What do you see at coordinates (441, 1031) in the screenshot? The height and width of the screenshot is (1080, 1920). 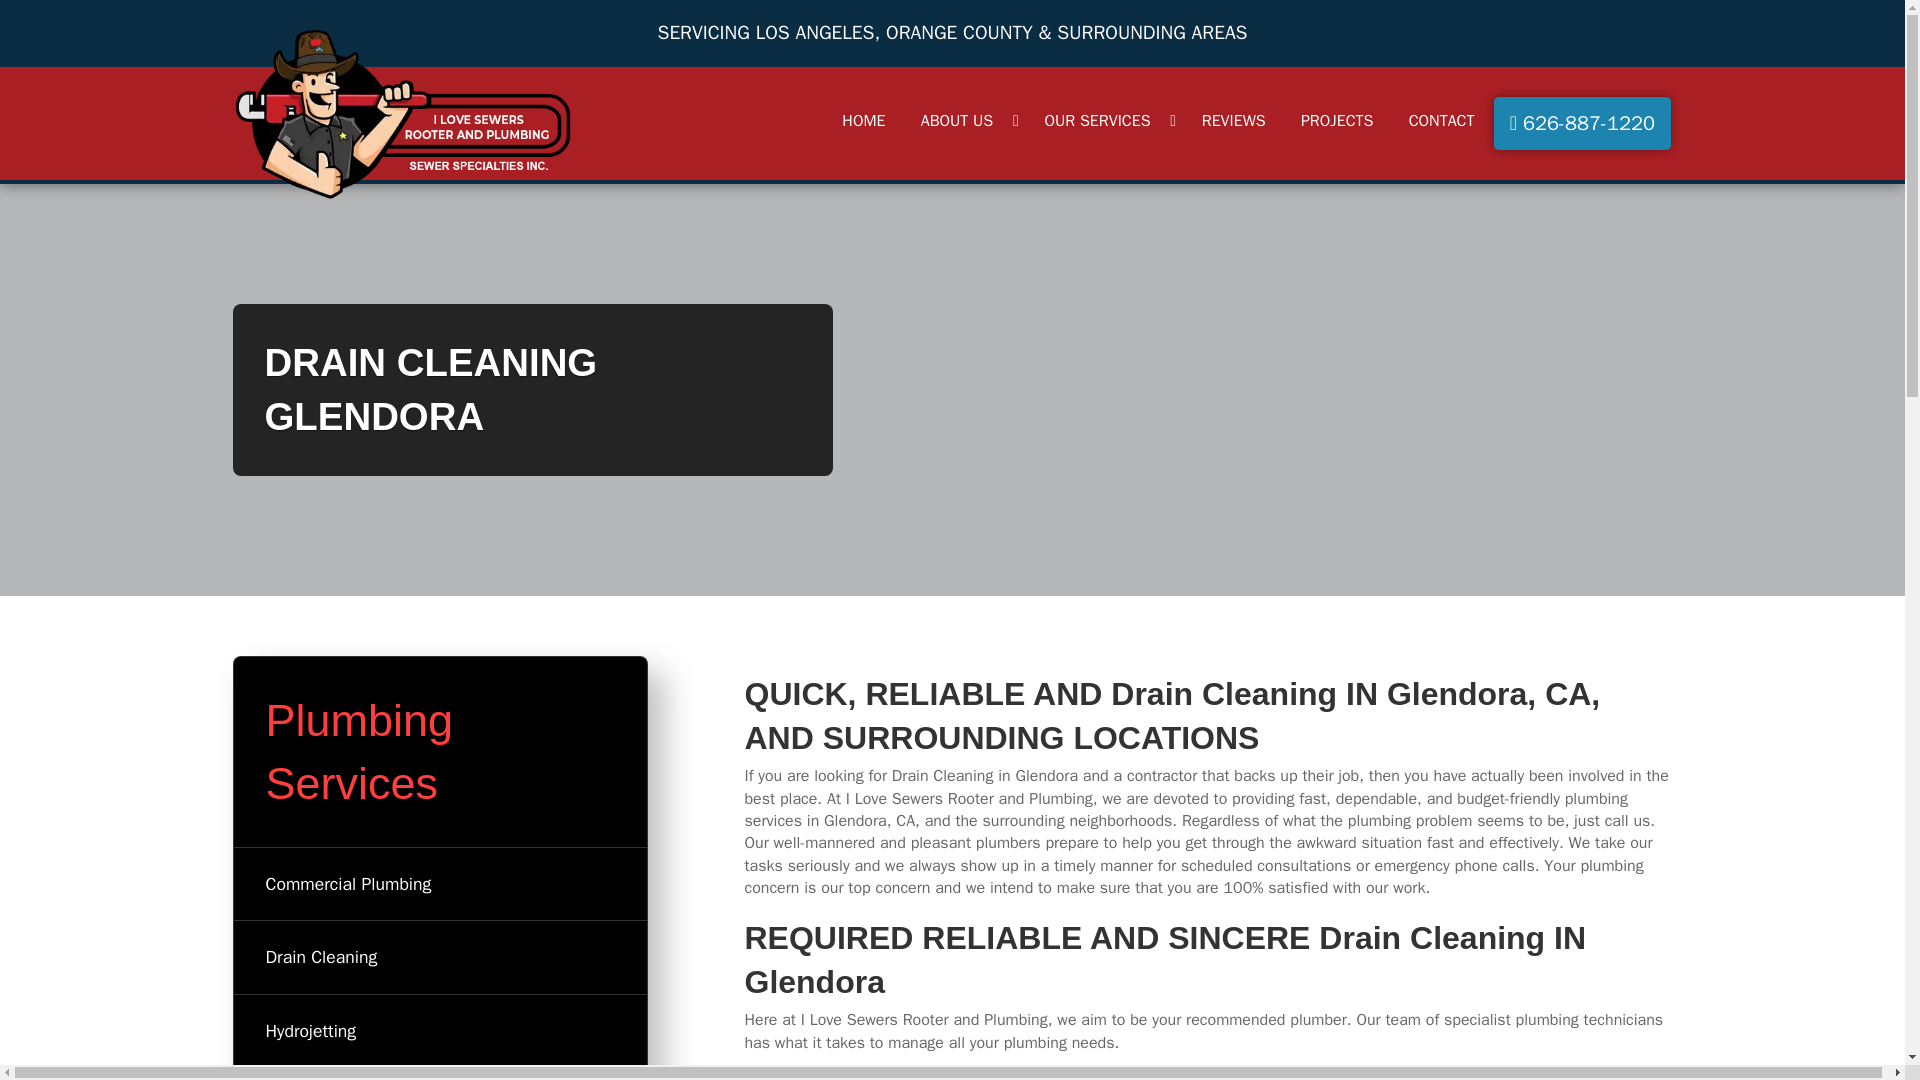 I see `Hydrojetting` at bounding box center [441, 1031].